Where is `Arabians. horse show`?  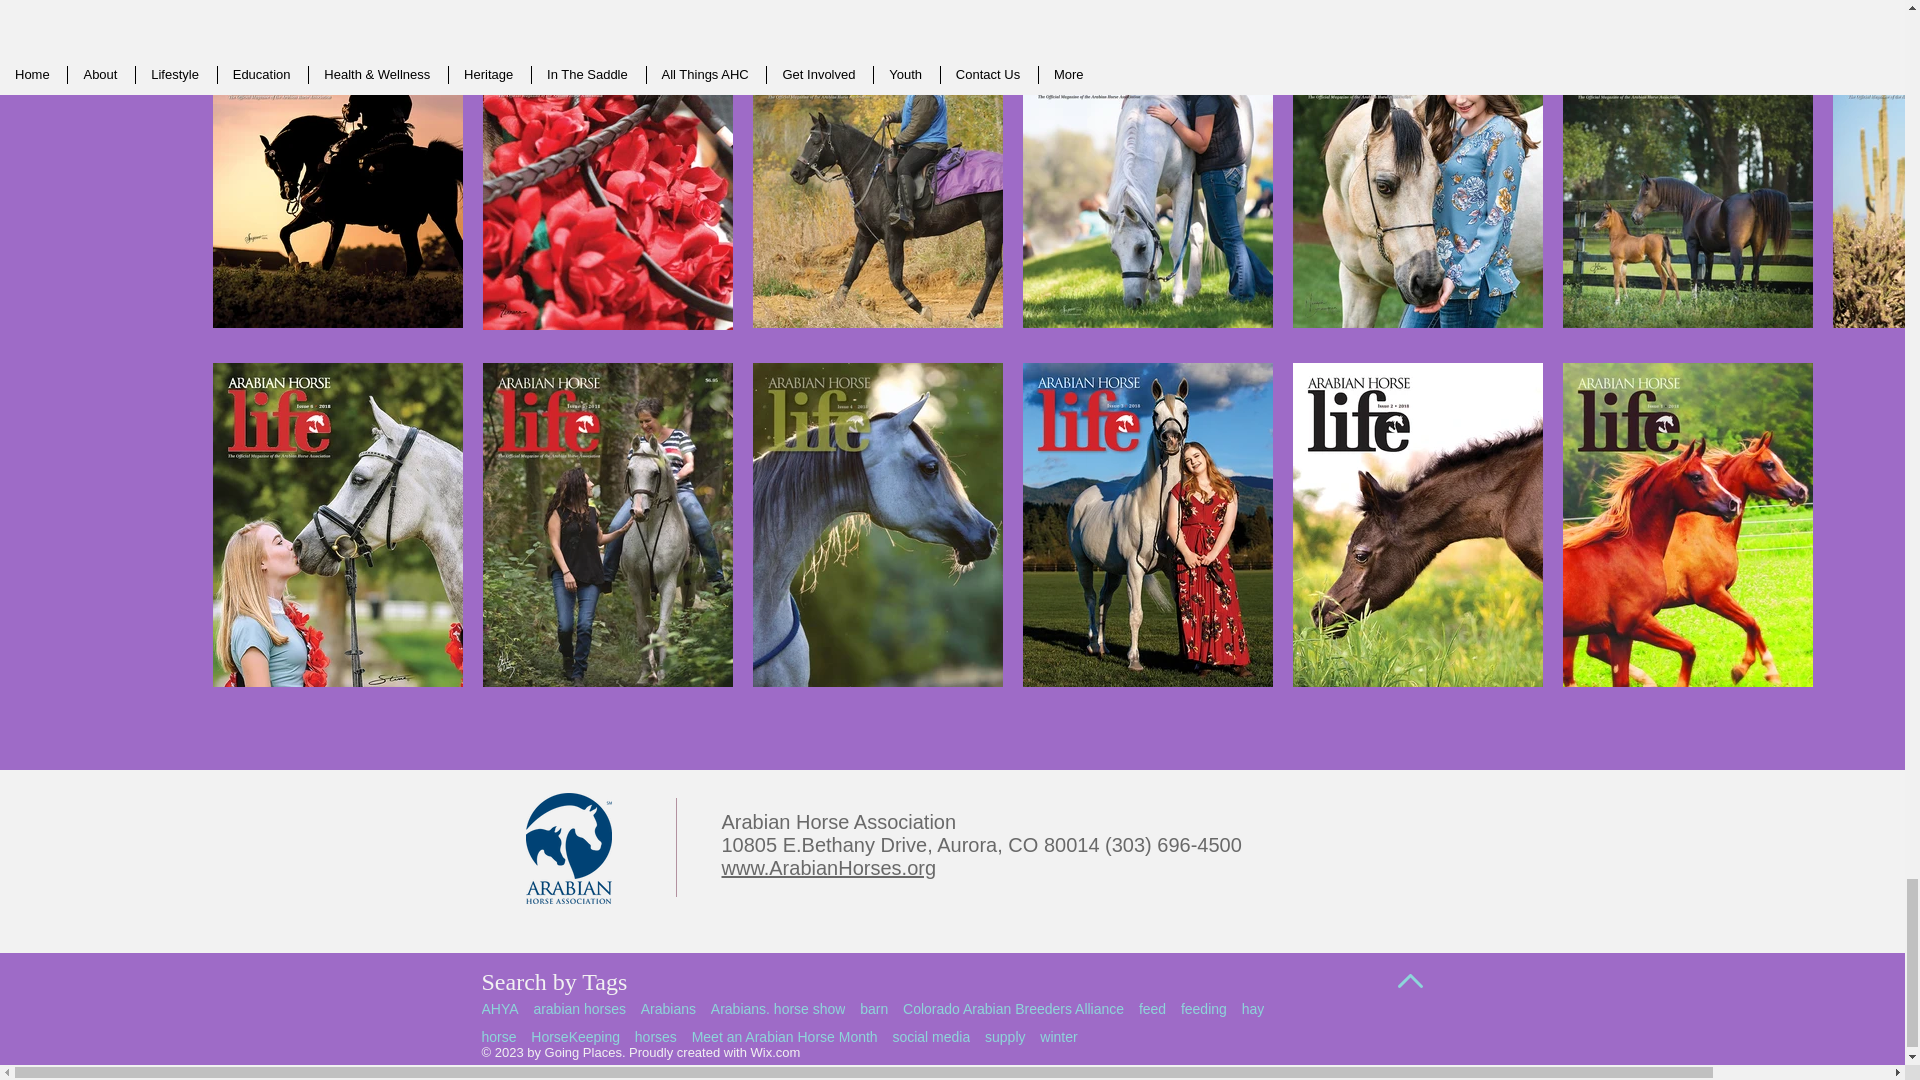 Arabians. horse show is located at coordinates (778, 1009).